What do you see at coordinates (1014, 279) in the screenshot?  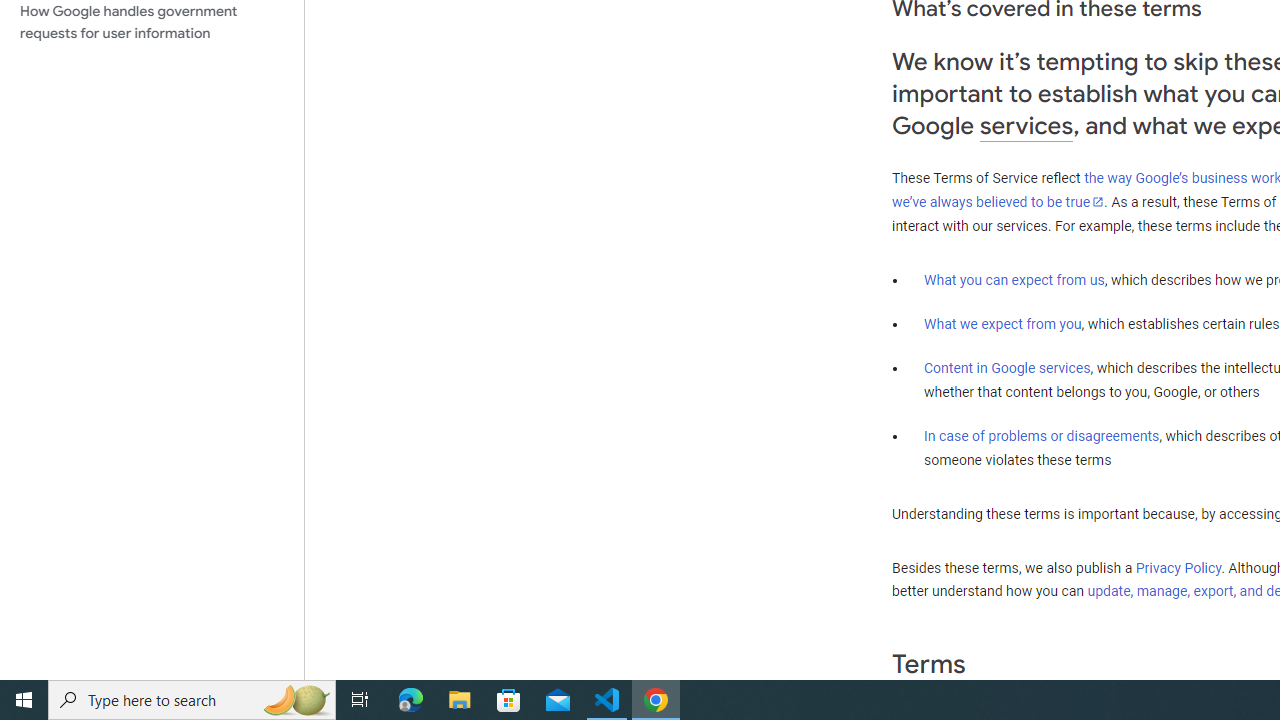 I see `What you can expect from us` at bounding box center [1014, 279].